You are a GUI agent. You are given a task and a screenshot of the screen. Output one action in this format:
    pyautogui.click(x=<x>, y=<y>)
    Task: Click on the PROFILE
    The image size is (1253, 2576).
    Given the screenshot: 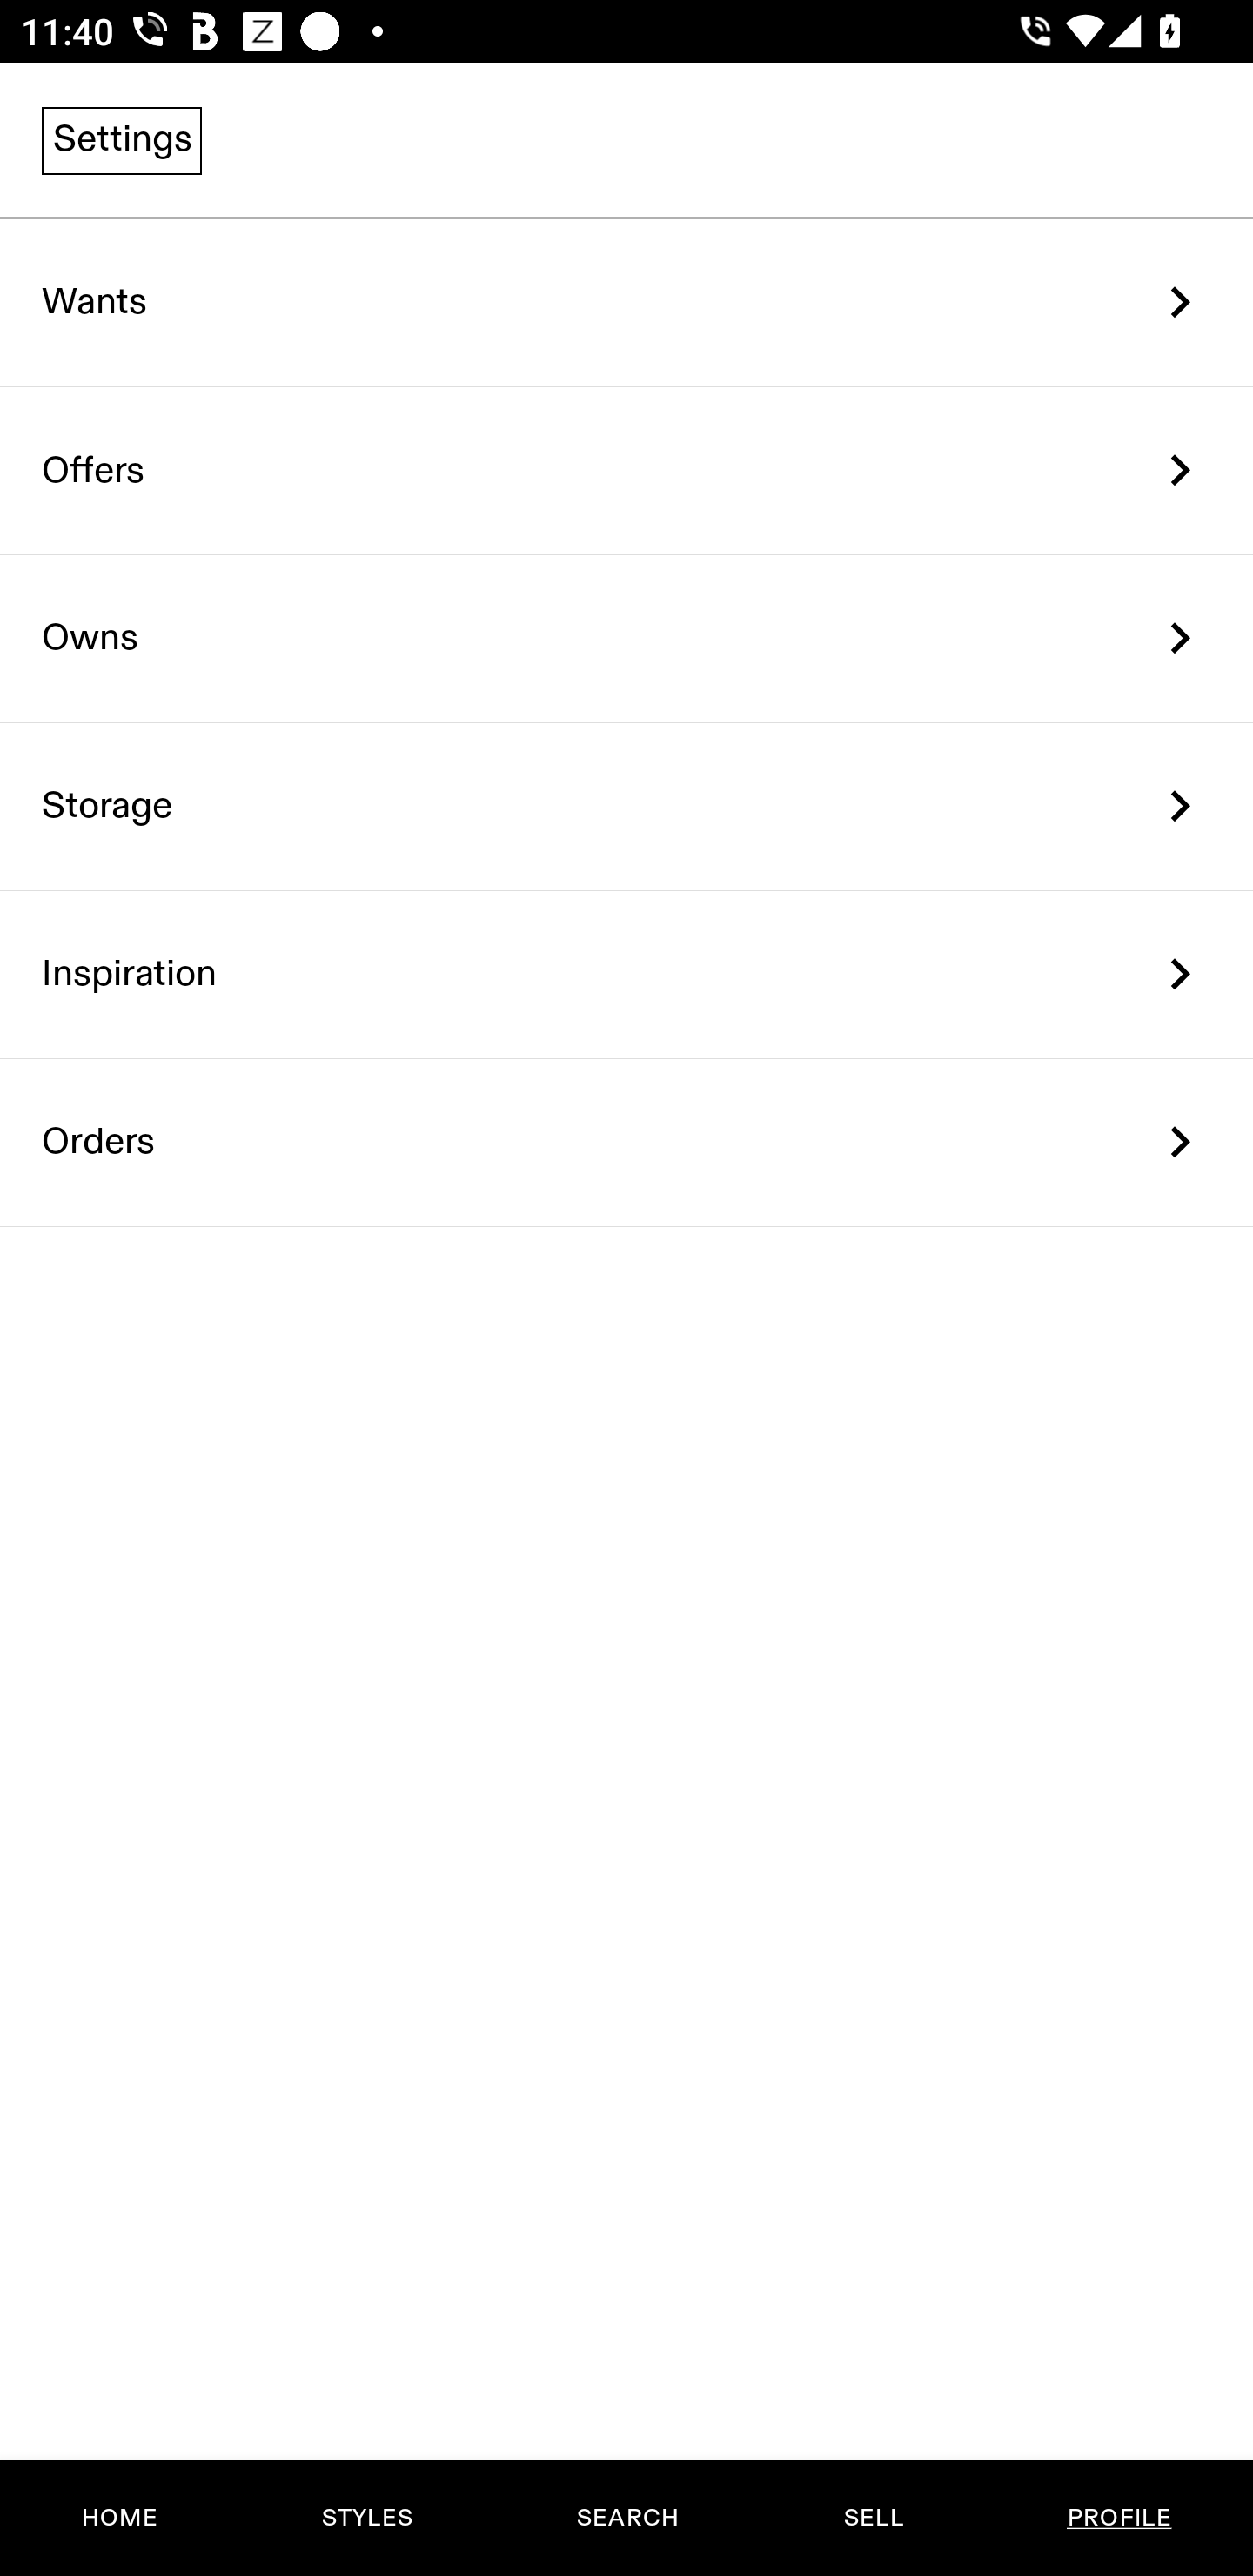 What is the action you would take?
    pyautogui.click(x=1119, y=2518)
    